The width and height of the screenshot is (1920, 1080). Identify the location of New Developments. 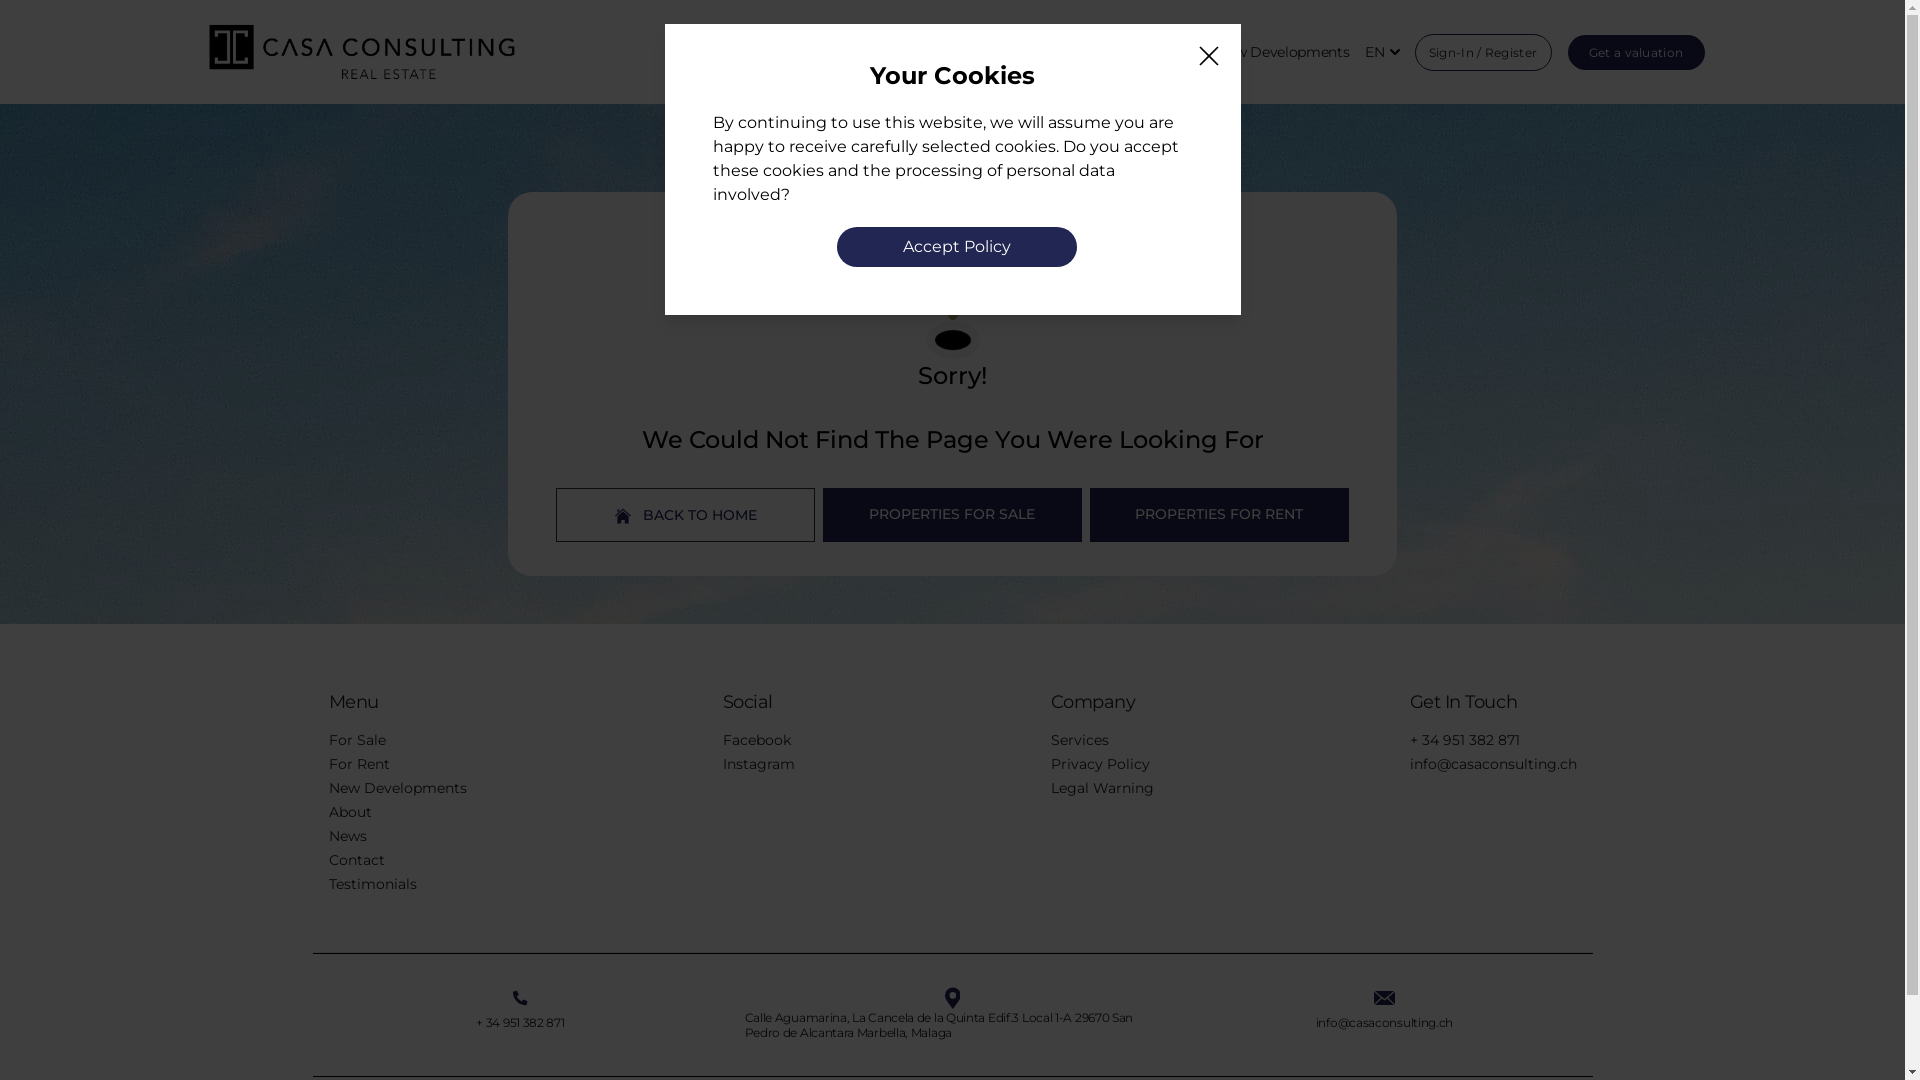
(1283, 52).